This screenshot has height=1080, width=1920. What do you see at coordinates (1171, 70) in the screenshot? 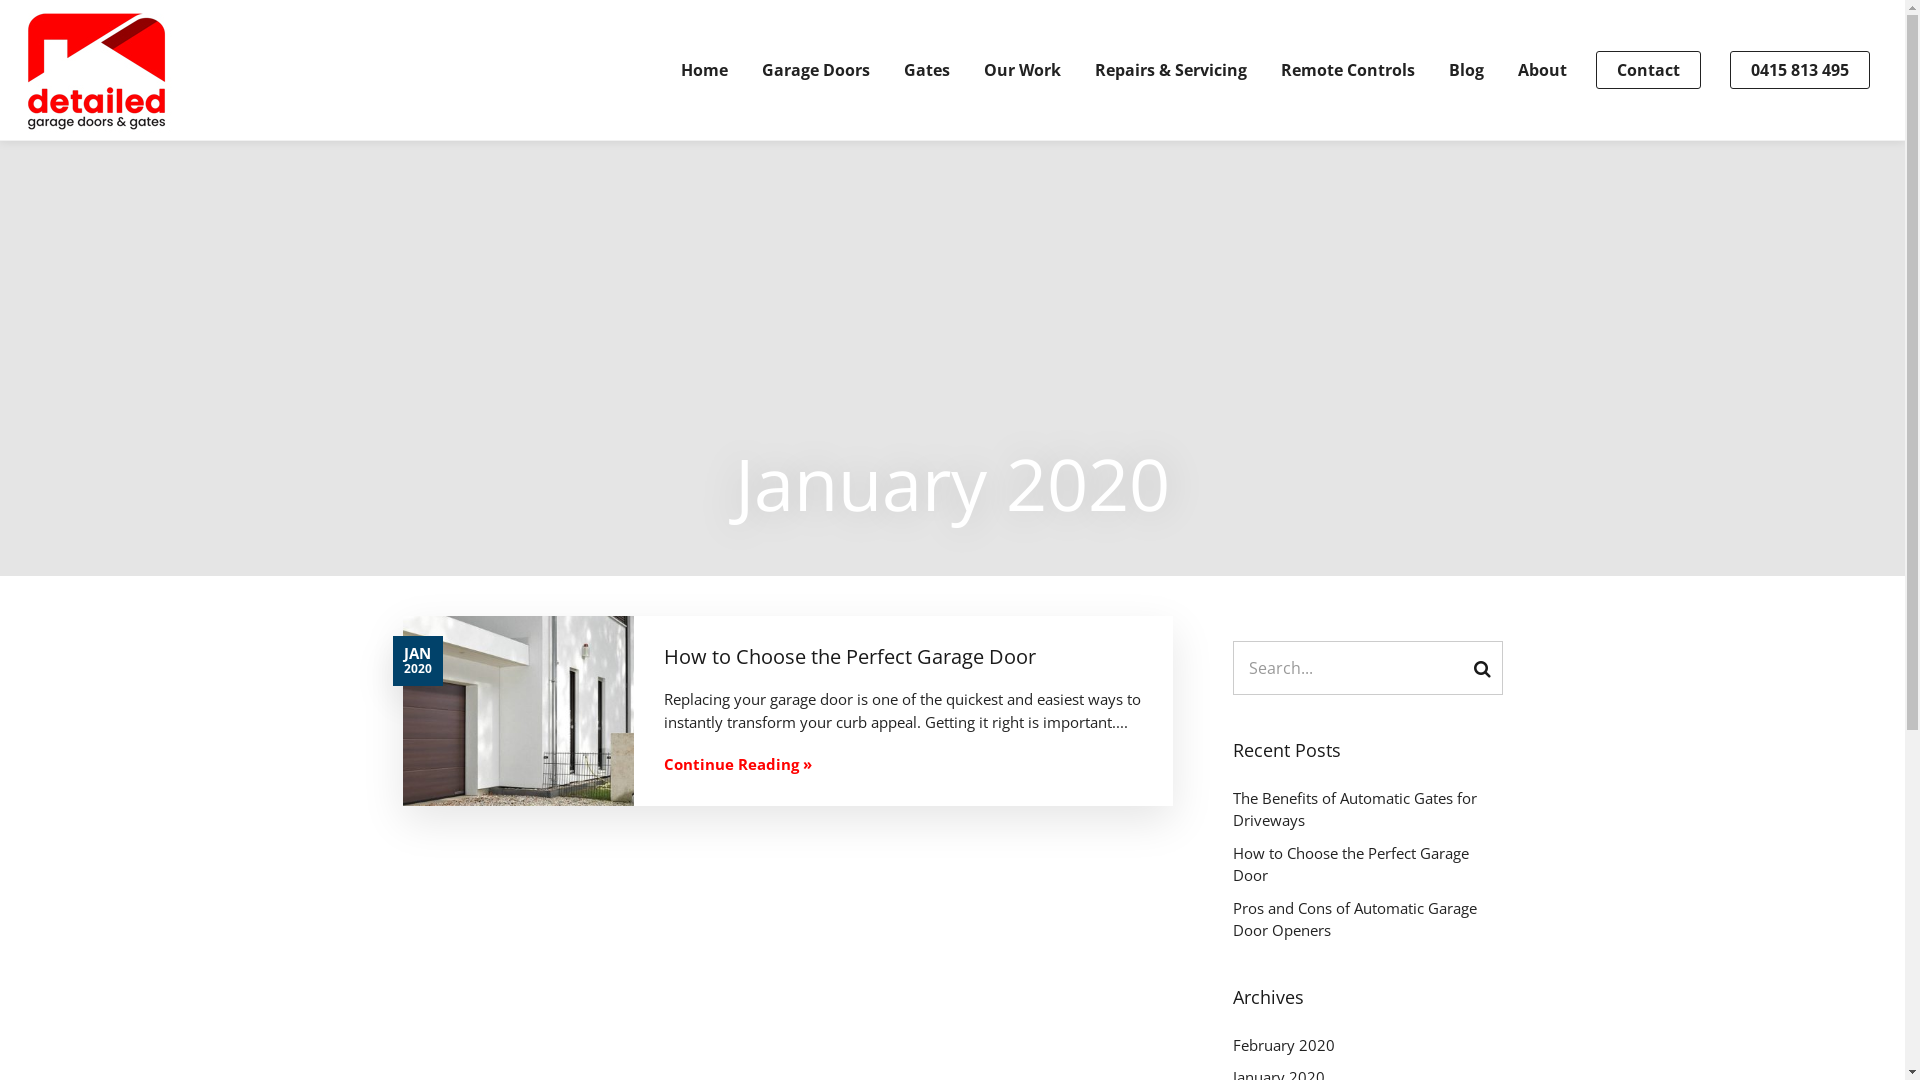
I see `Repairs & Servicing` at bounding box center [1171, 70].